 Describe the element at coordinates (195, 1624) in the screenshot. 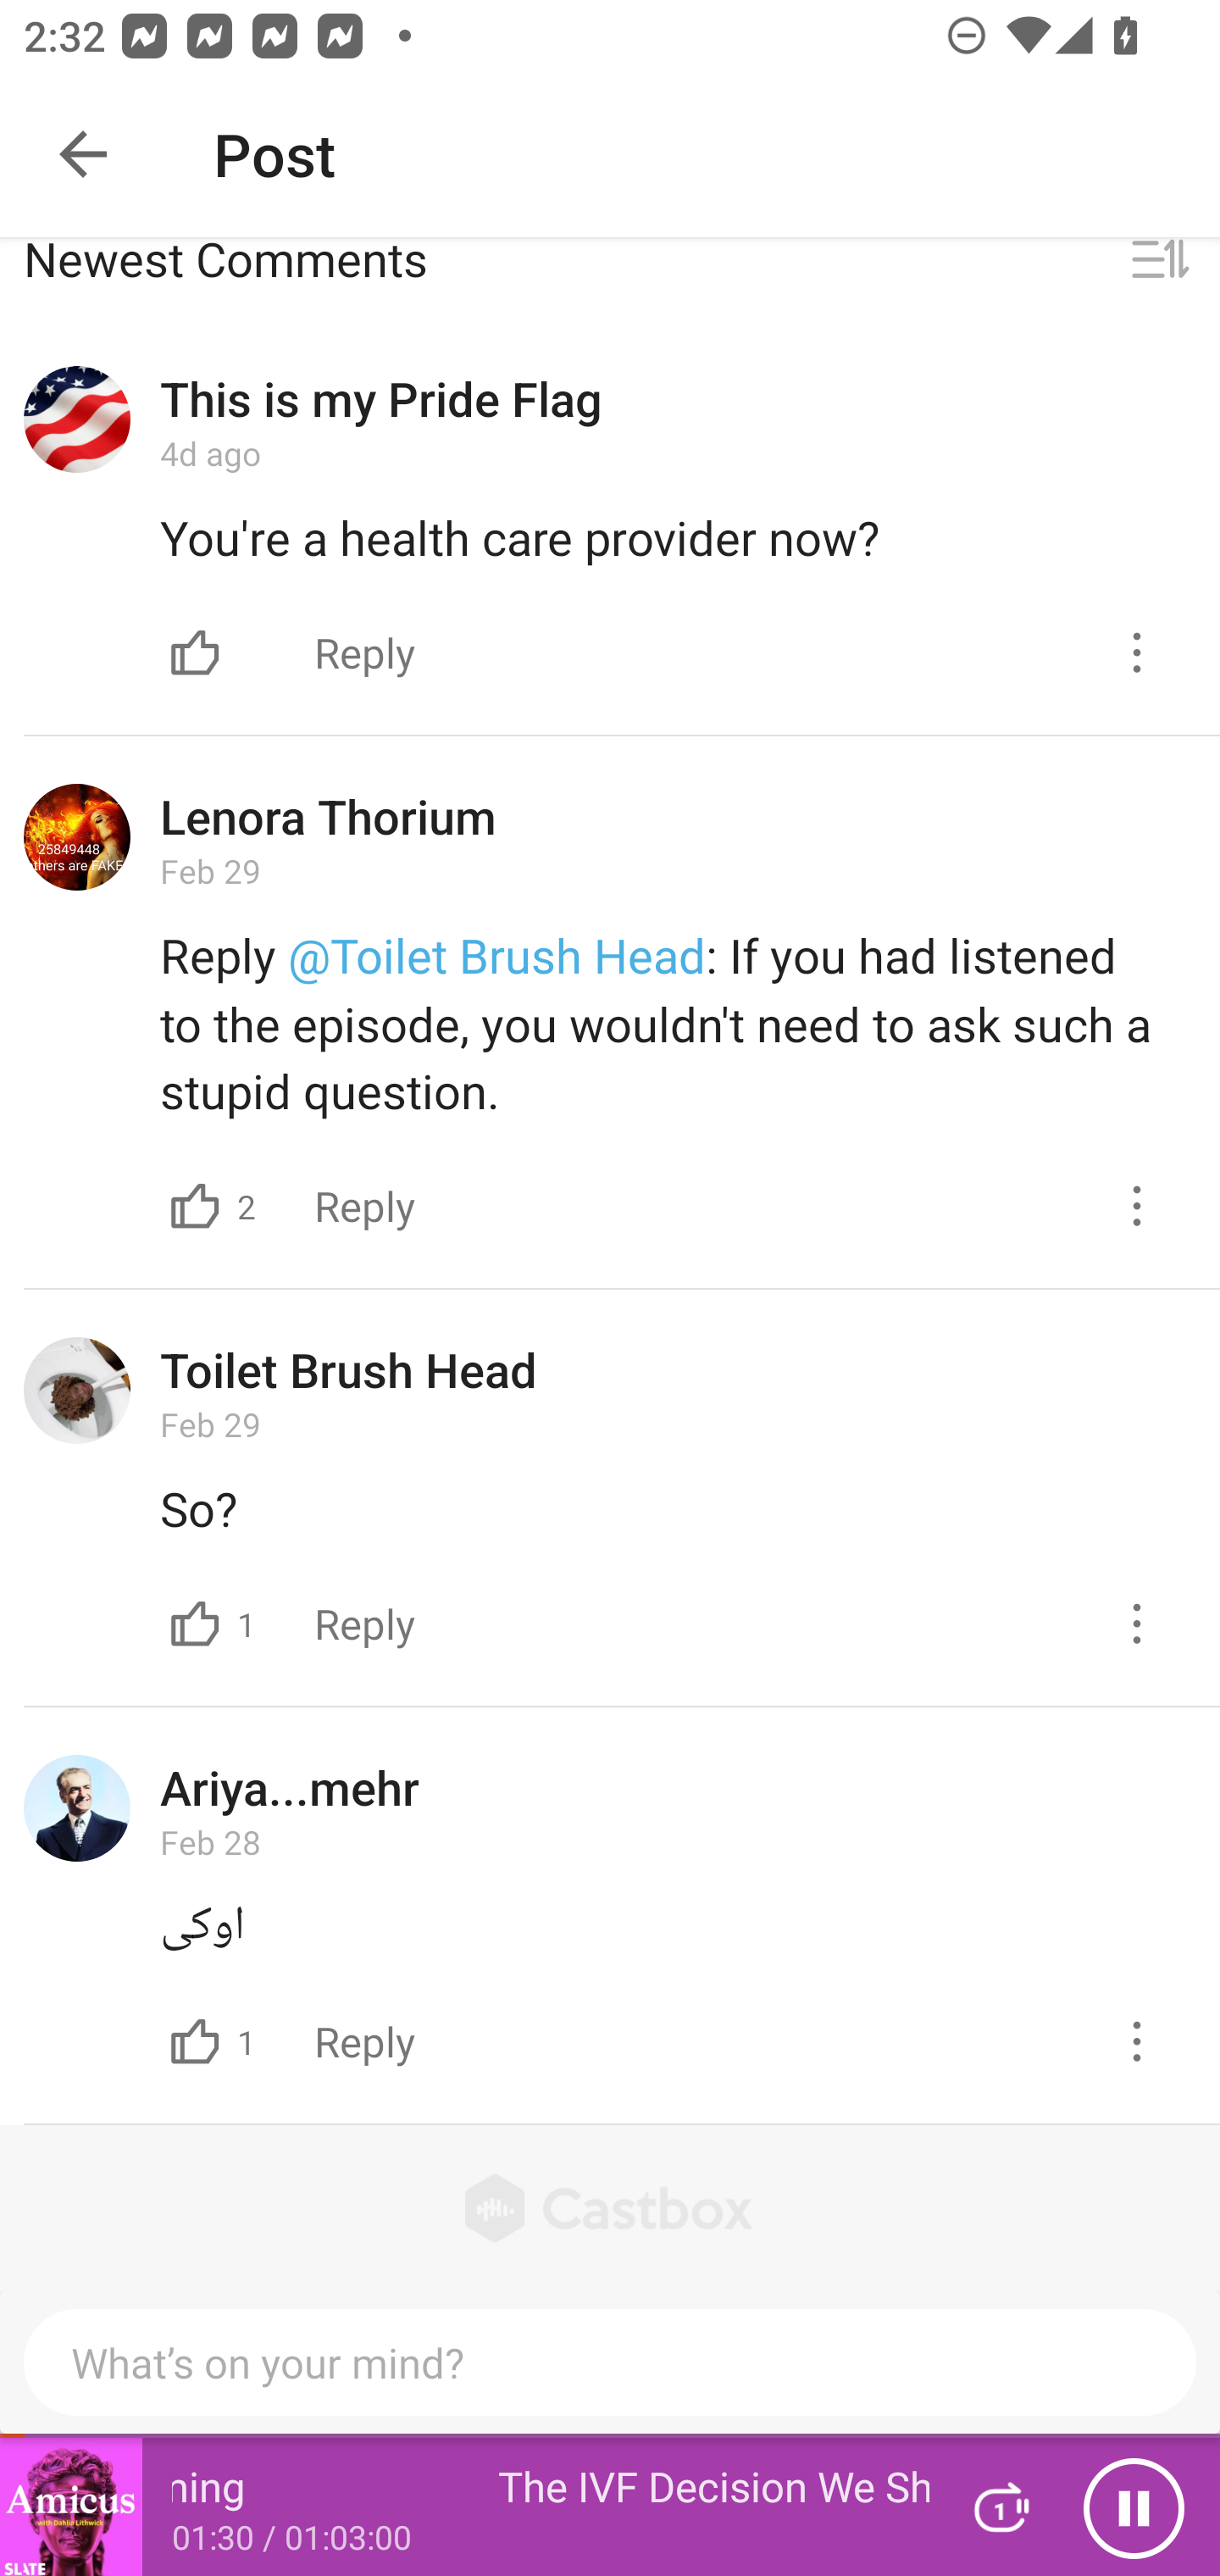

I see `` at that location.